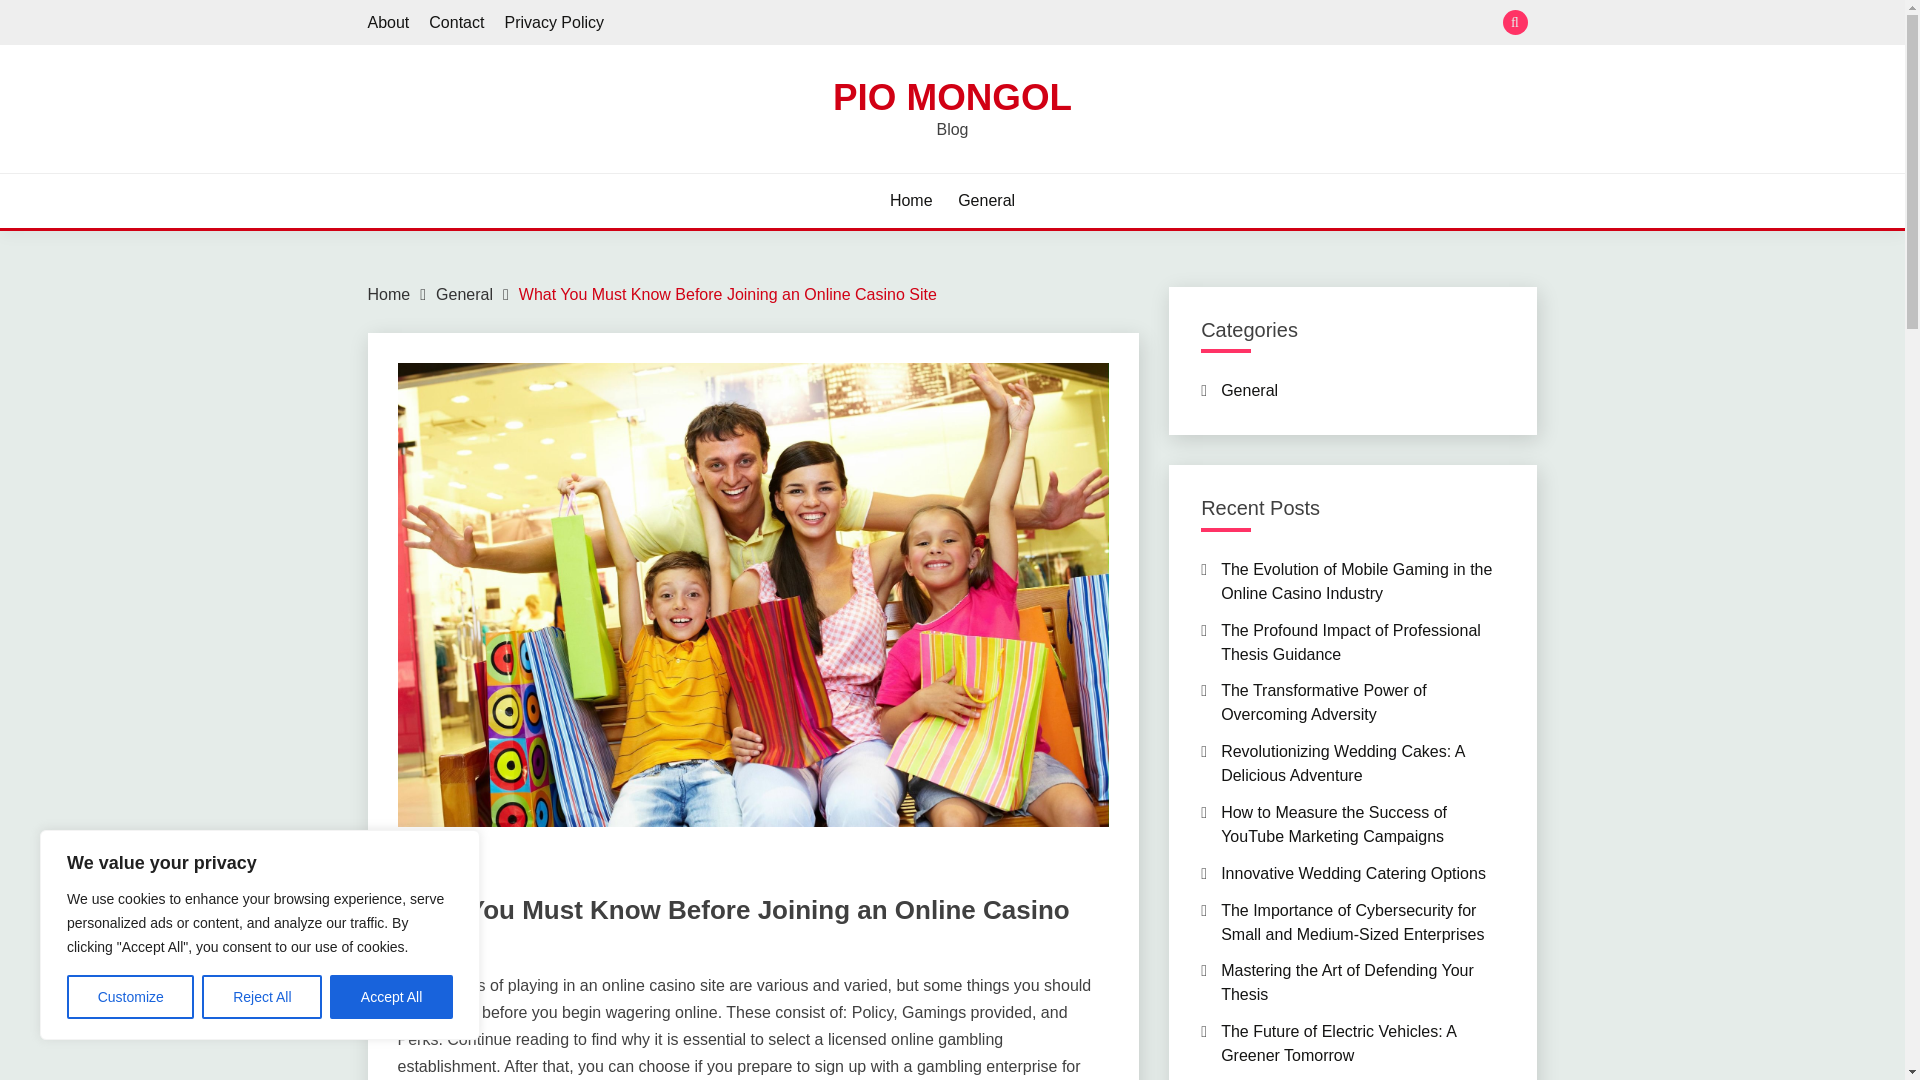 This screenshot has width=1920, height=1080. I want to click on Accept All, so click(392, 997).